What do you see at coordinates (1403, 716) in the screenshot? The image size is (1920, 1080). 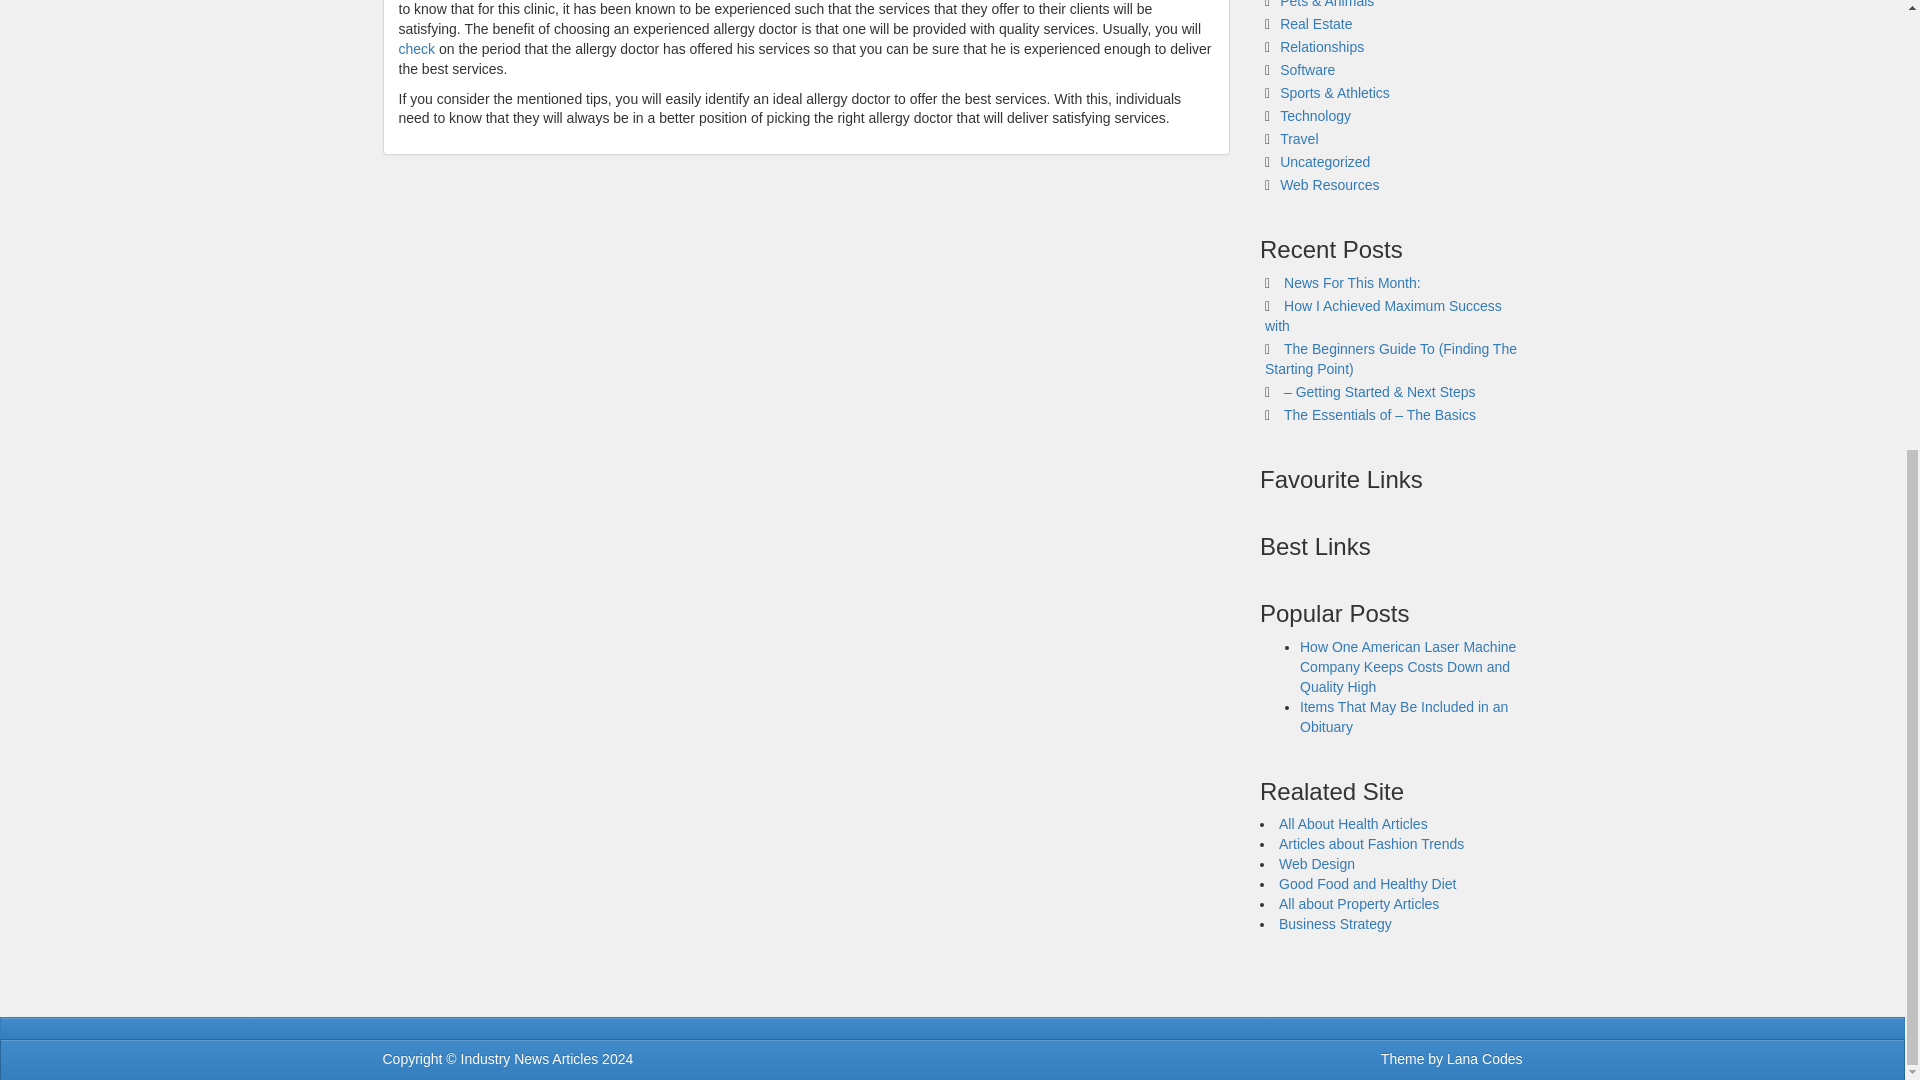 I see `Items That May Be Included in an Obituary` at bounding box center [1403, 716].